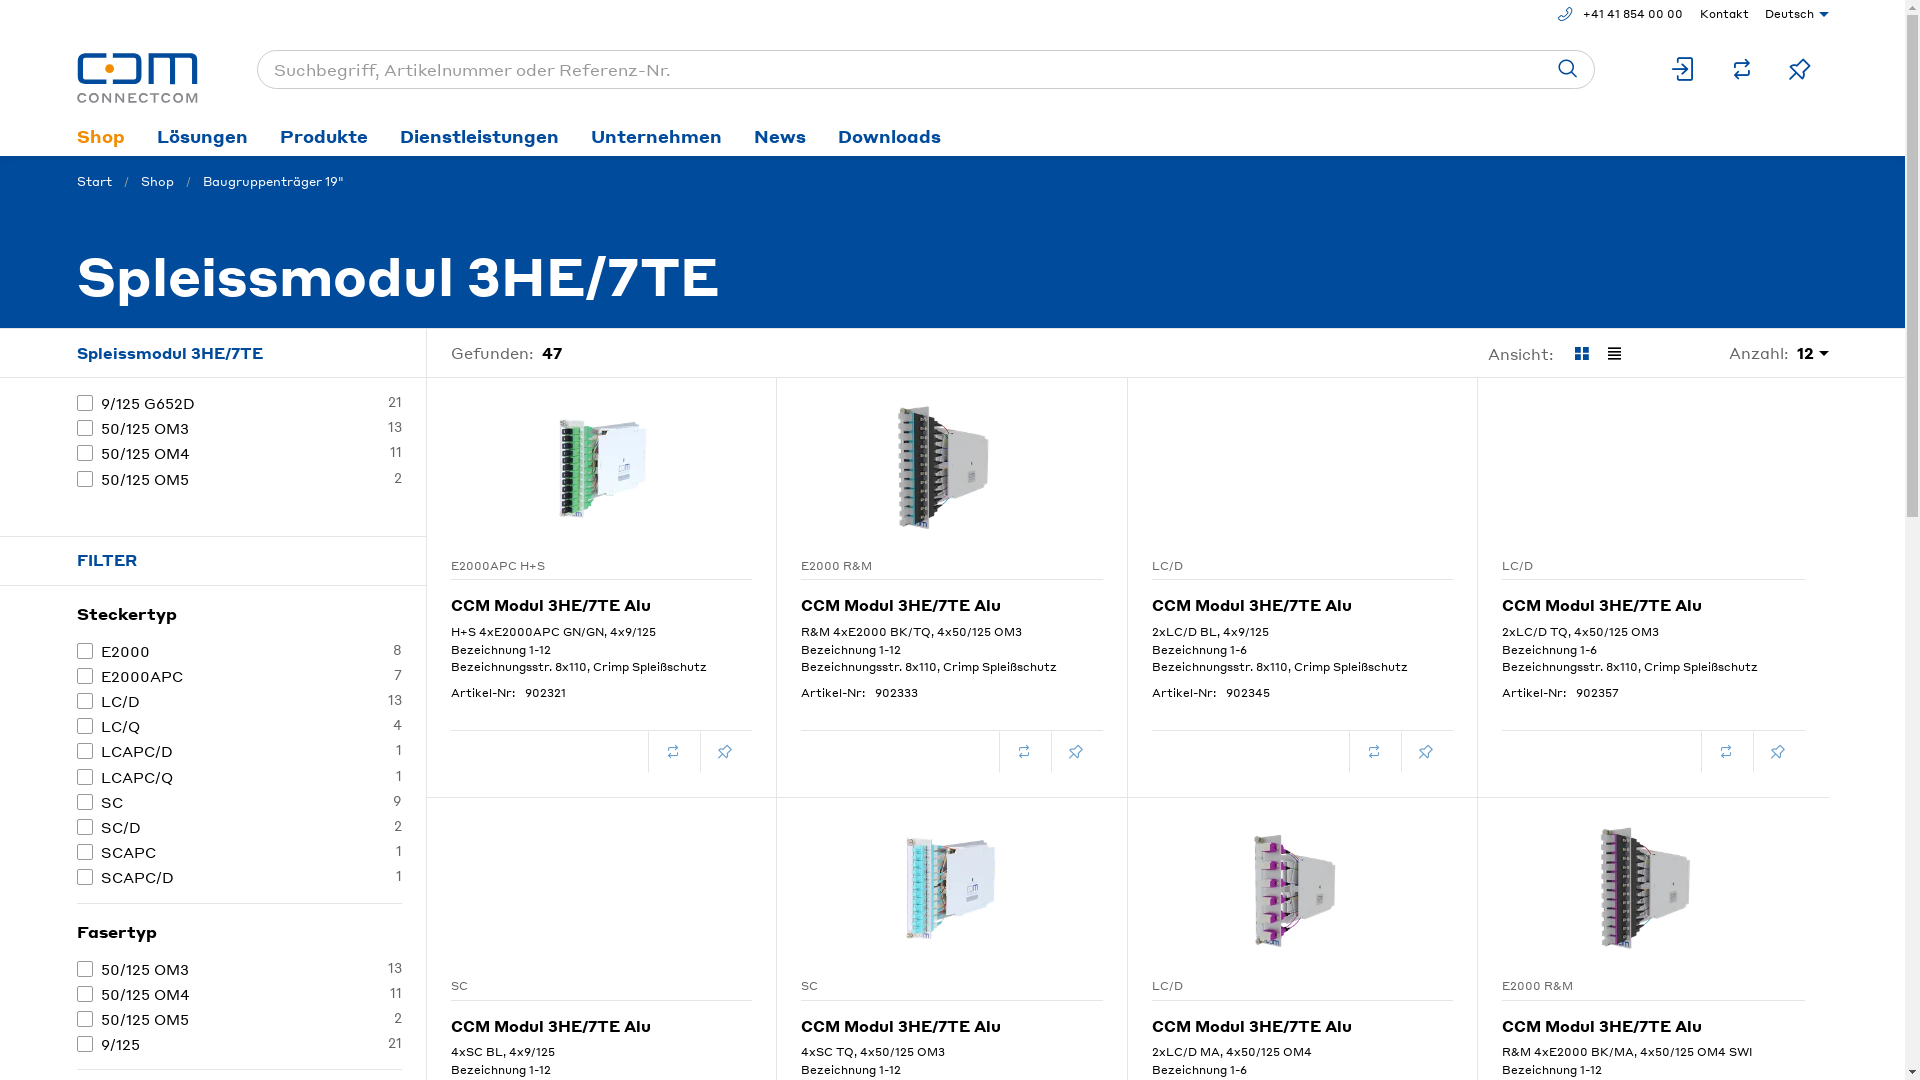 Image resolution: width=1920 pixels, height=1080 pixels. Describe the element at coordinates (601, 598) in the screenshot. I see `CCM Modul 3HE/7TE Alu` at that location.